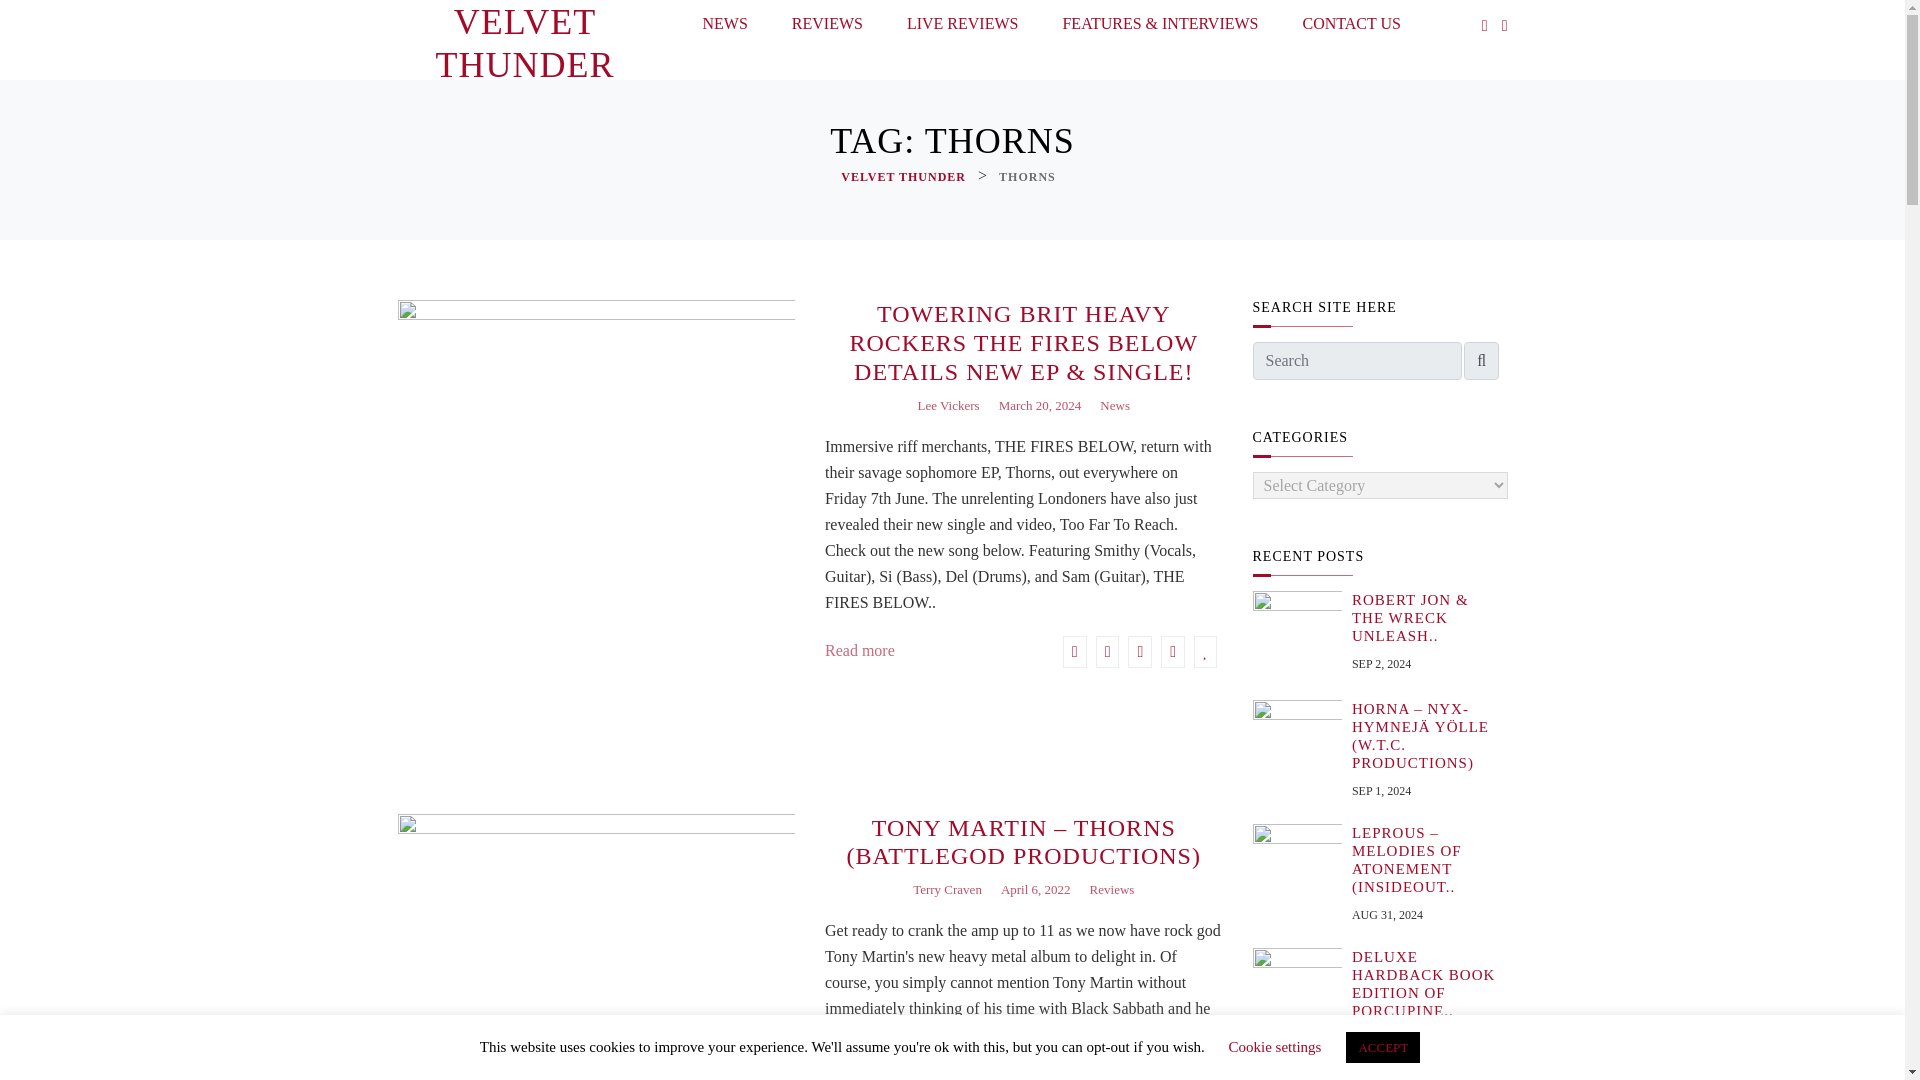  Describe the element at coordinates (948, 406) in the screenshot. I see `Lee Vickers` at that location.